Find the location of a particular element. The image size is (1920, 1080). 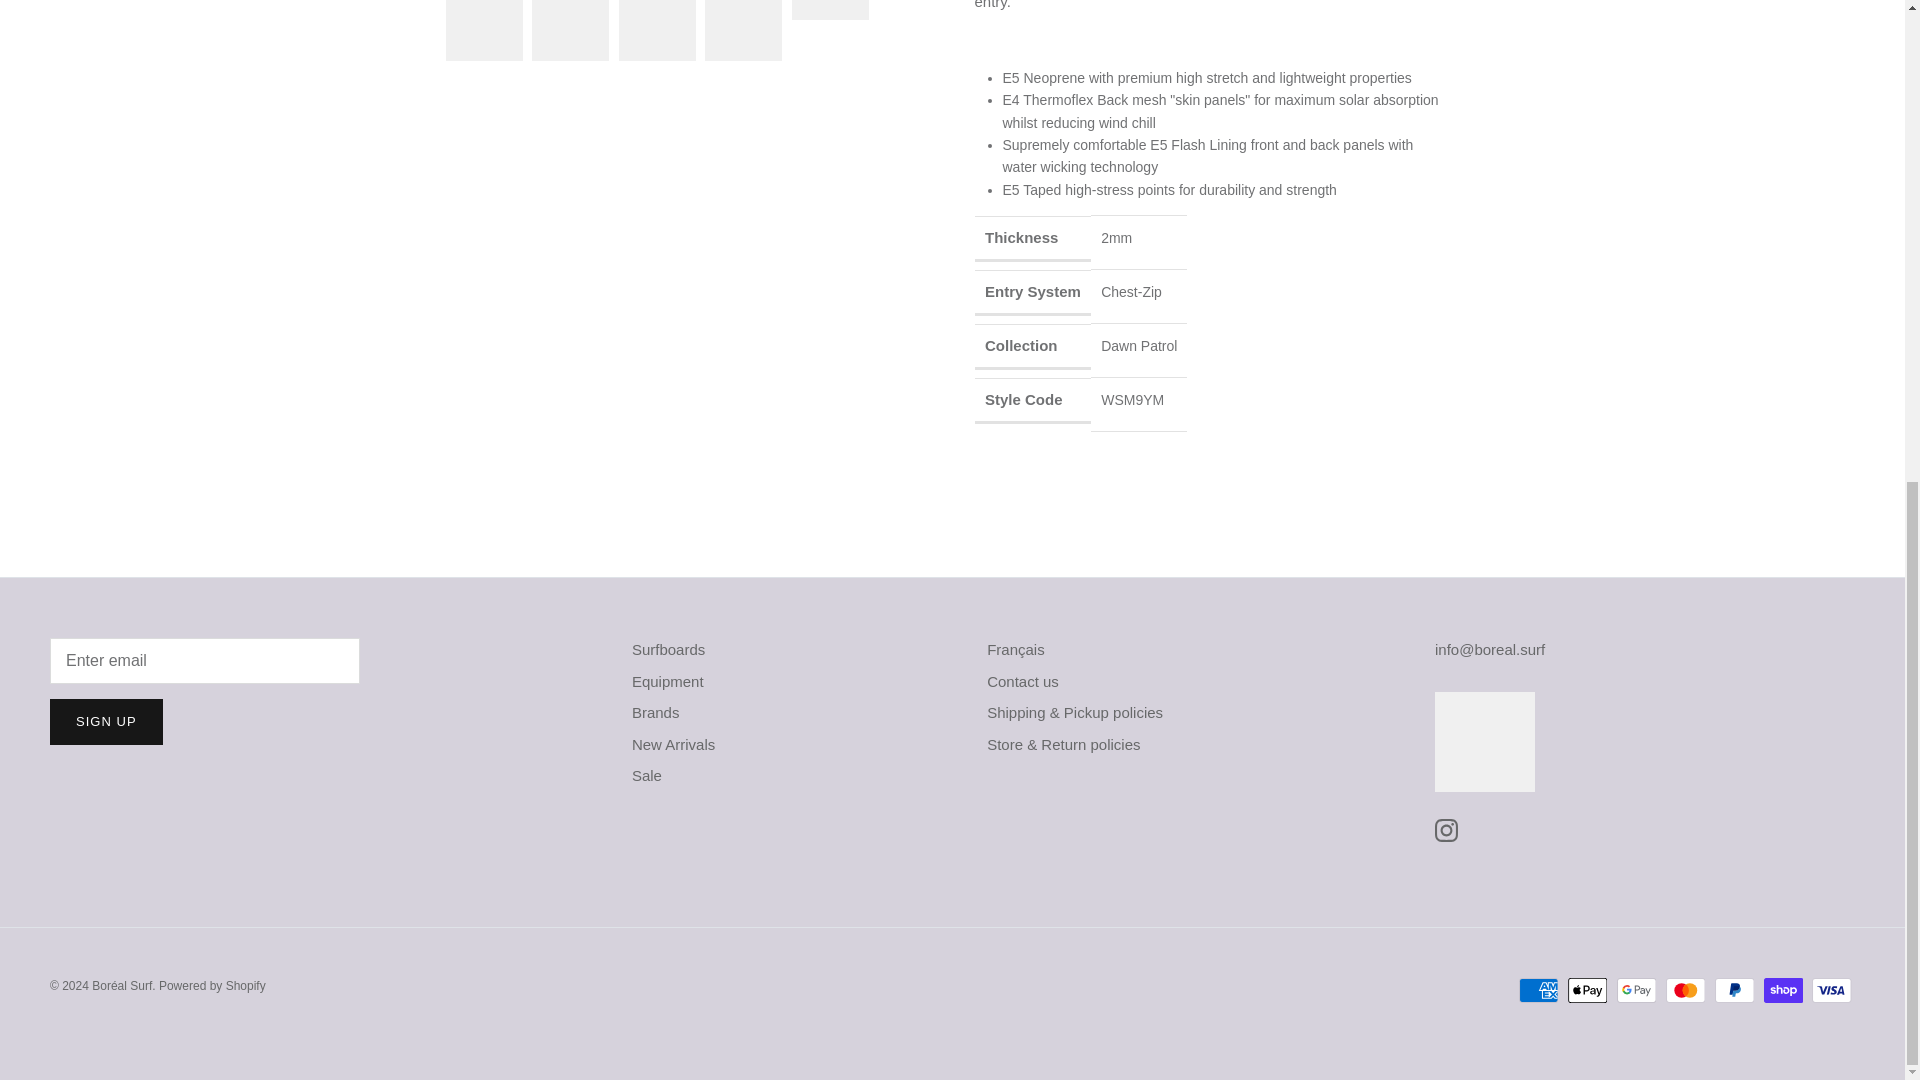

American Express is located at coordinates (1538, 990).